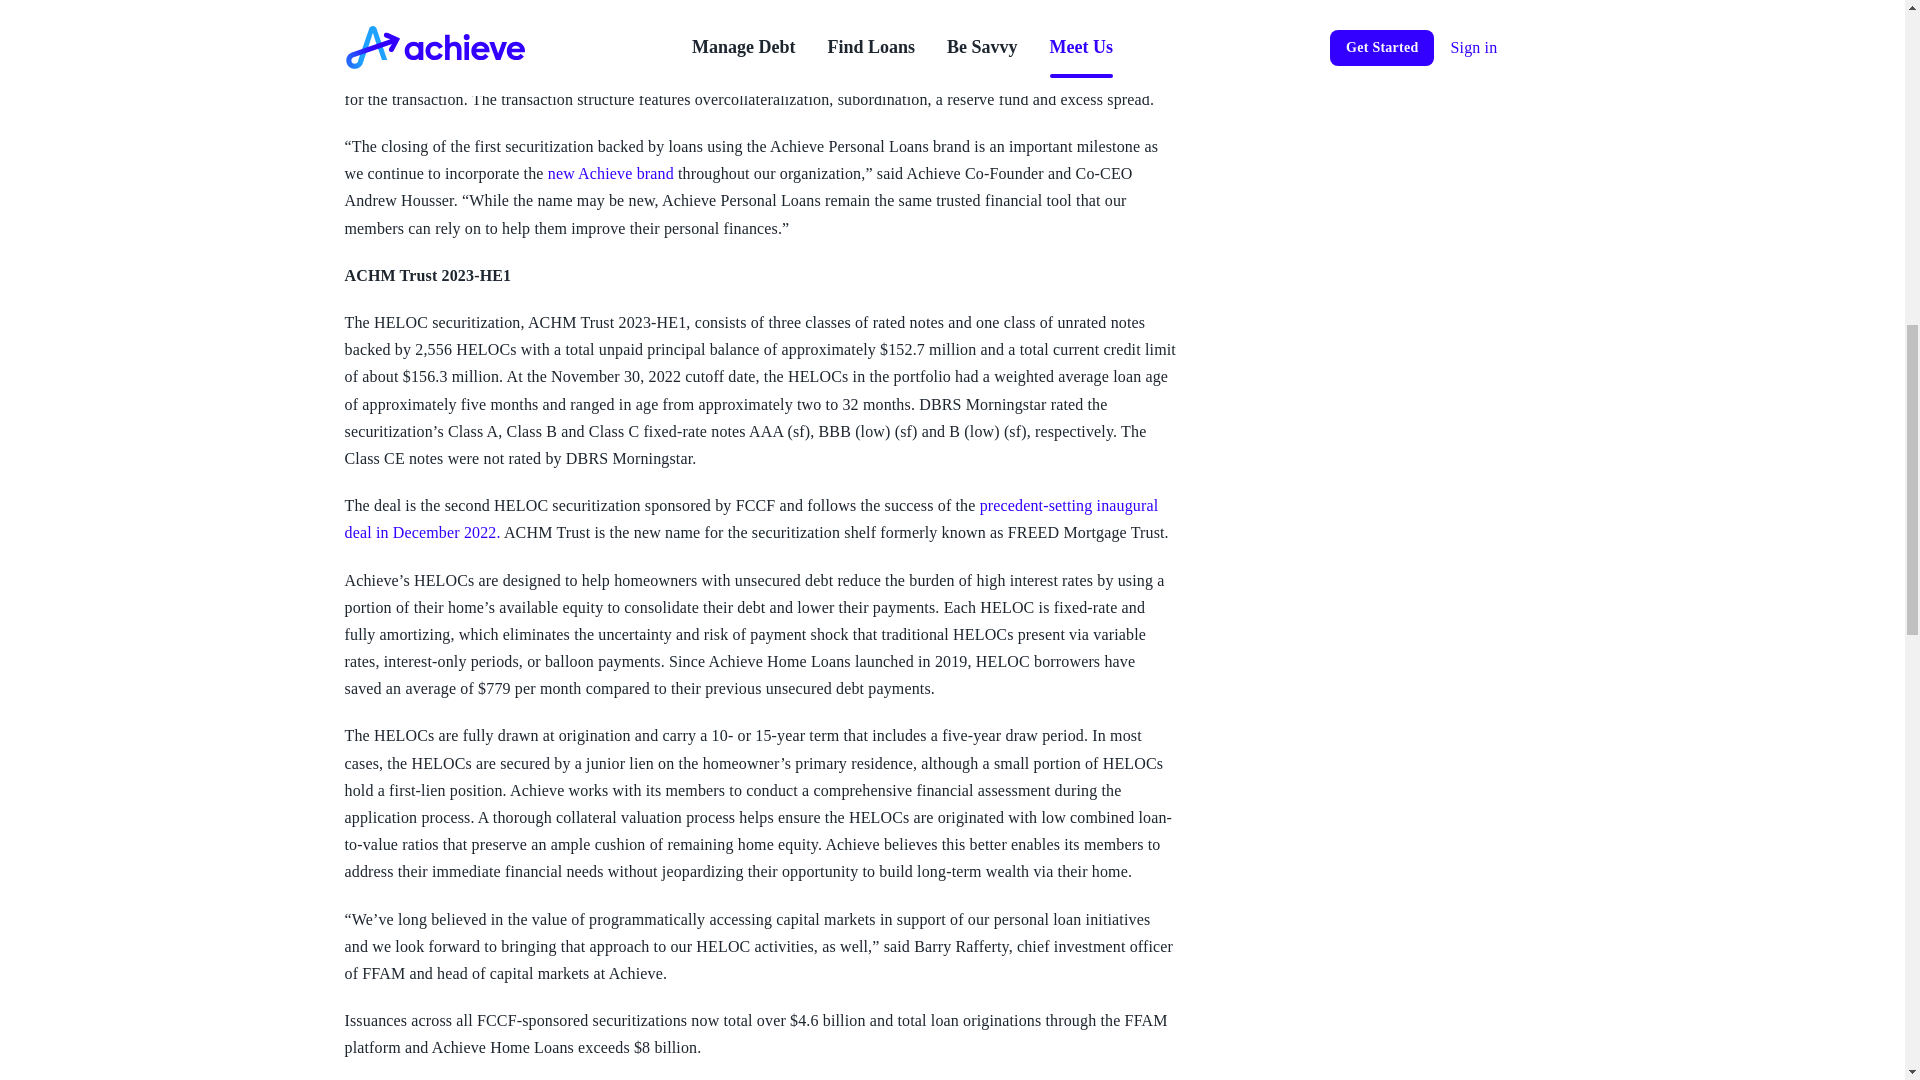 This screenshot has width=1920, height=1080. I want to click on new Achieve brand, so click(610, 174).